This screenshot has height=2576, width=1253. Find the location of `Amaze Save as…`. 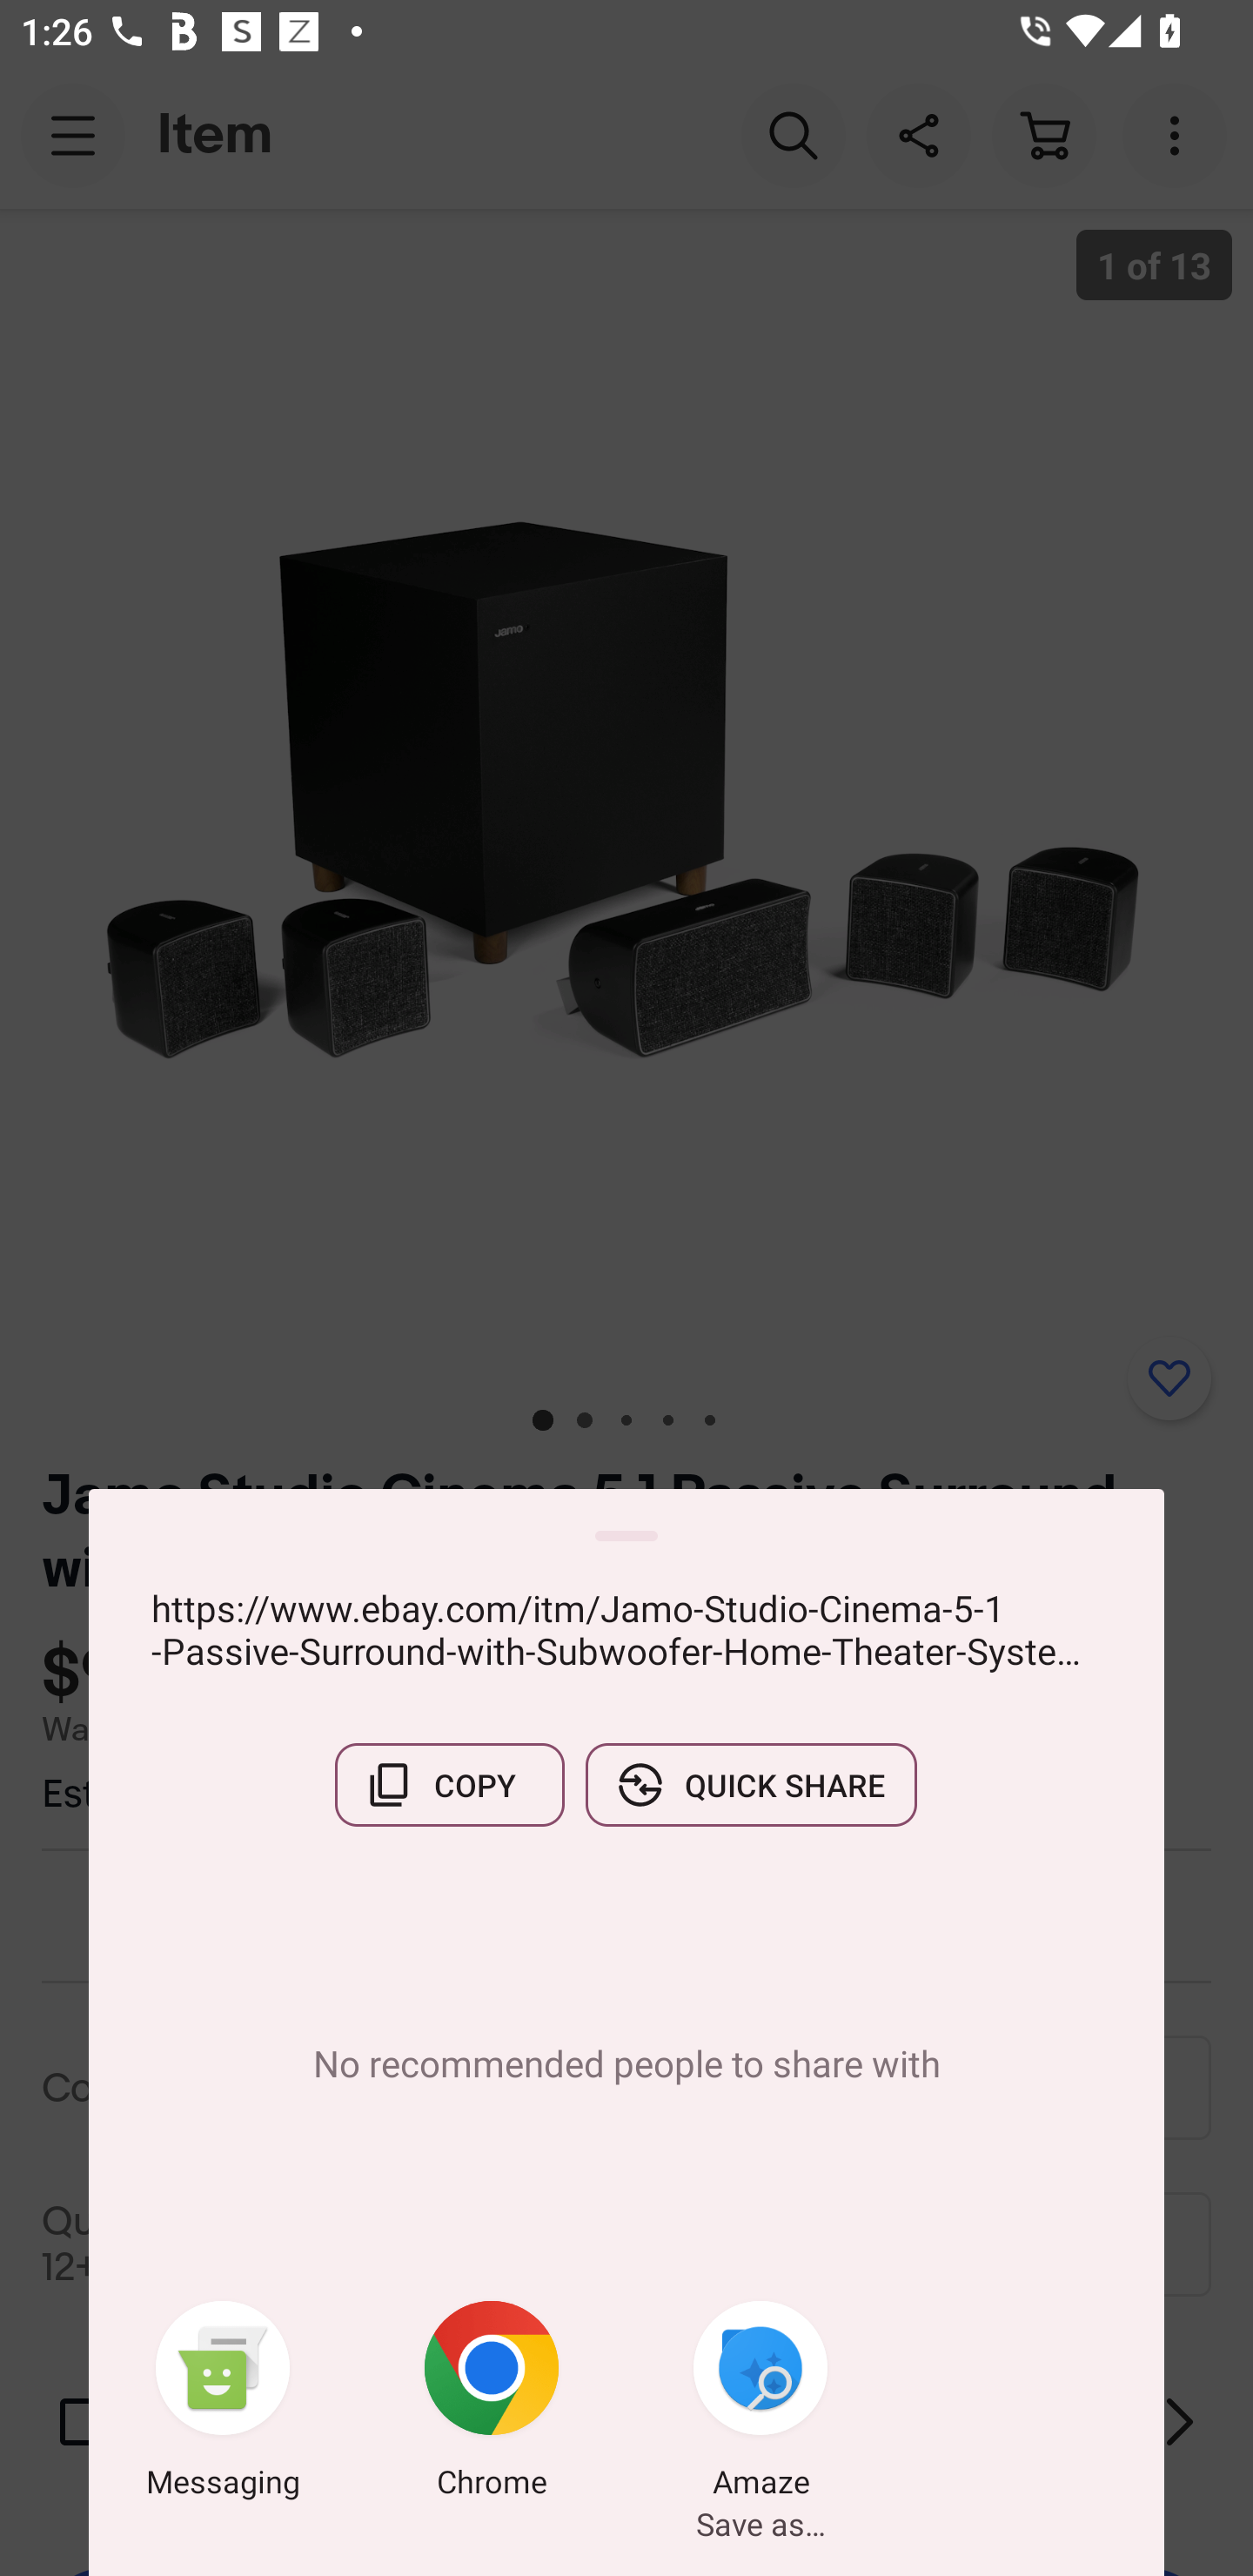

Amaze Save as… is located at coordinates (761, 2405).